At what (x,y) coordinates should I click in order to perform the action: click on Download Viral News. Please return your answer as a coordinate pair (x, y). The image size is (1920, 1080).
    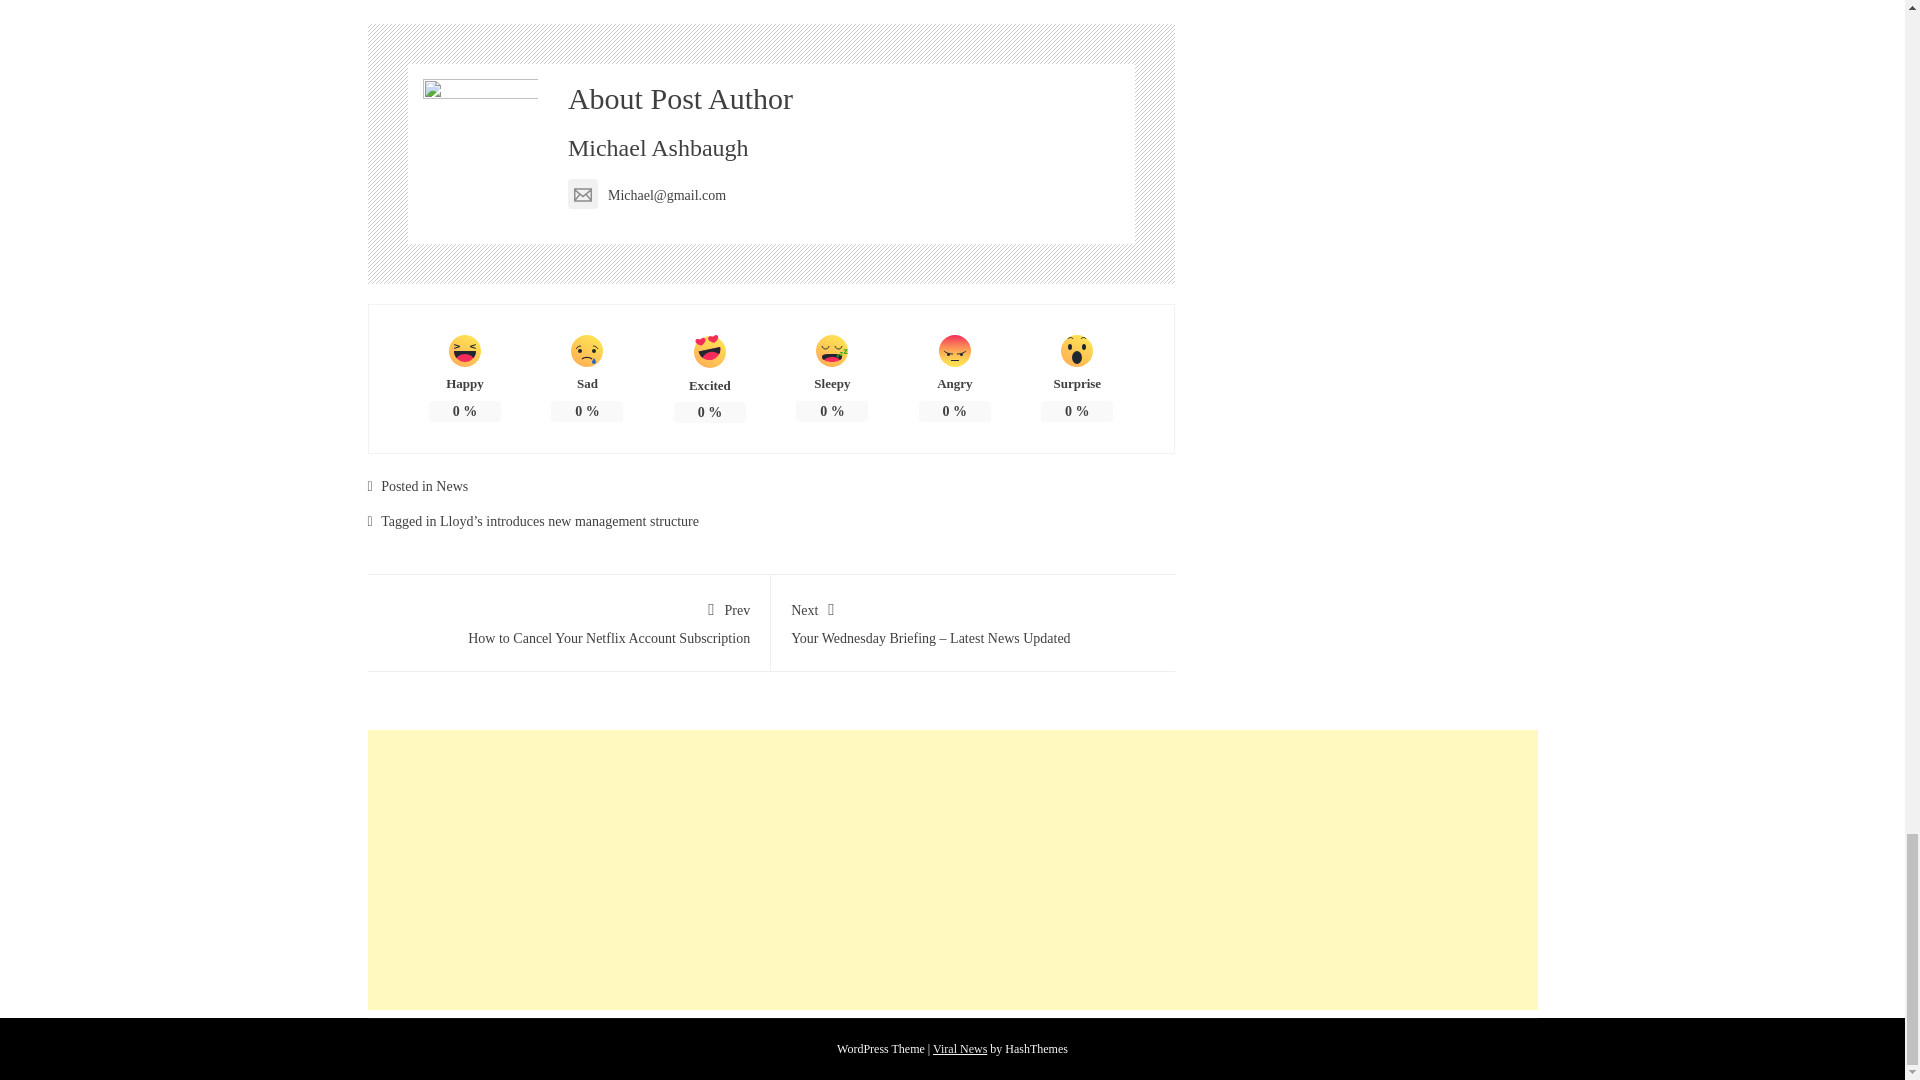
    Looking at the image, I should click on (960, 1049).